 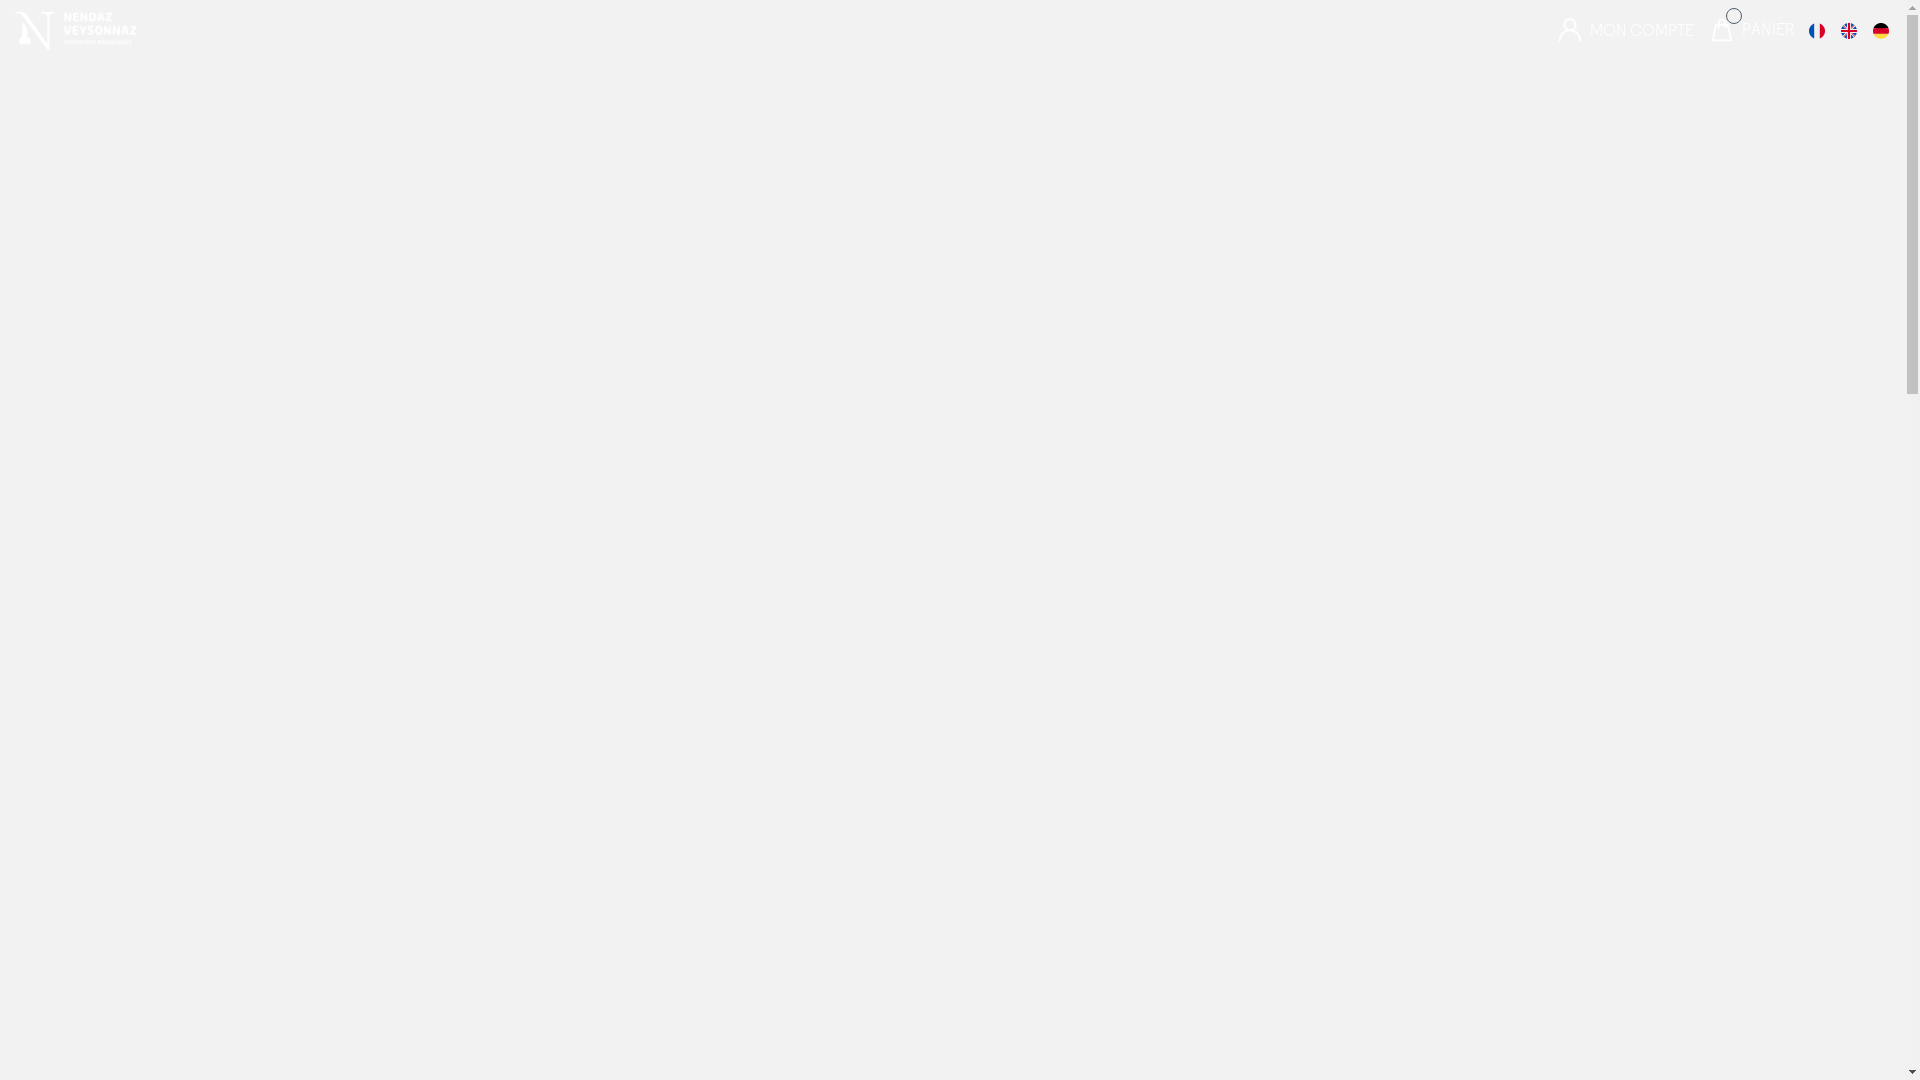 What do you see at coordinates (640, 440) in the screenshot?
I see `Adherer en ligne` at bounding box center [640, 440].